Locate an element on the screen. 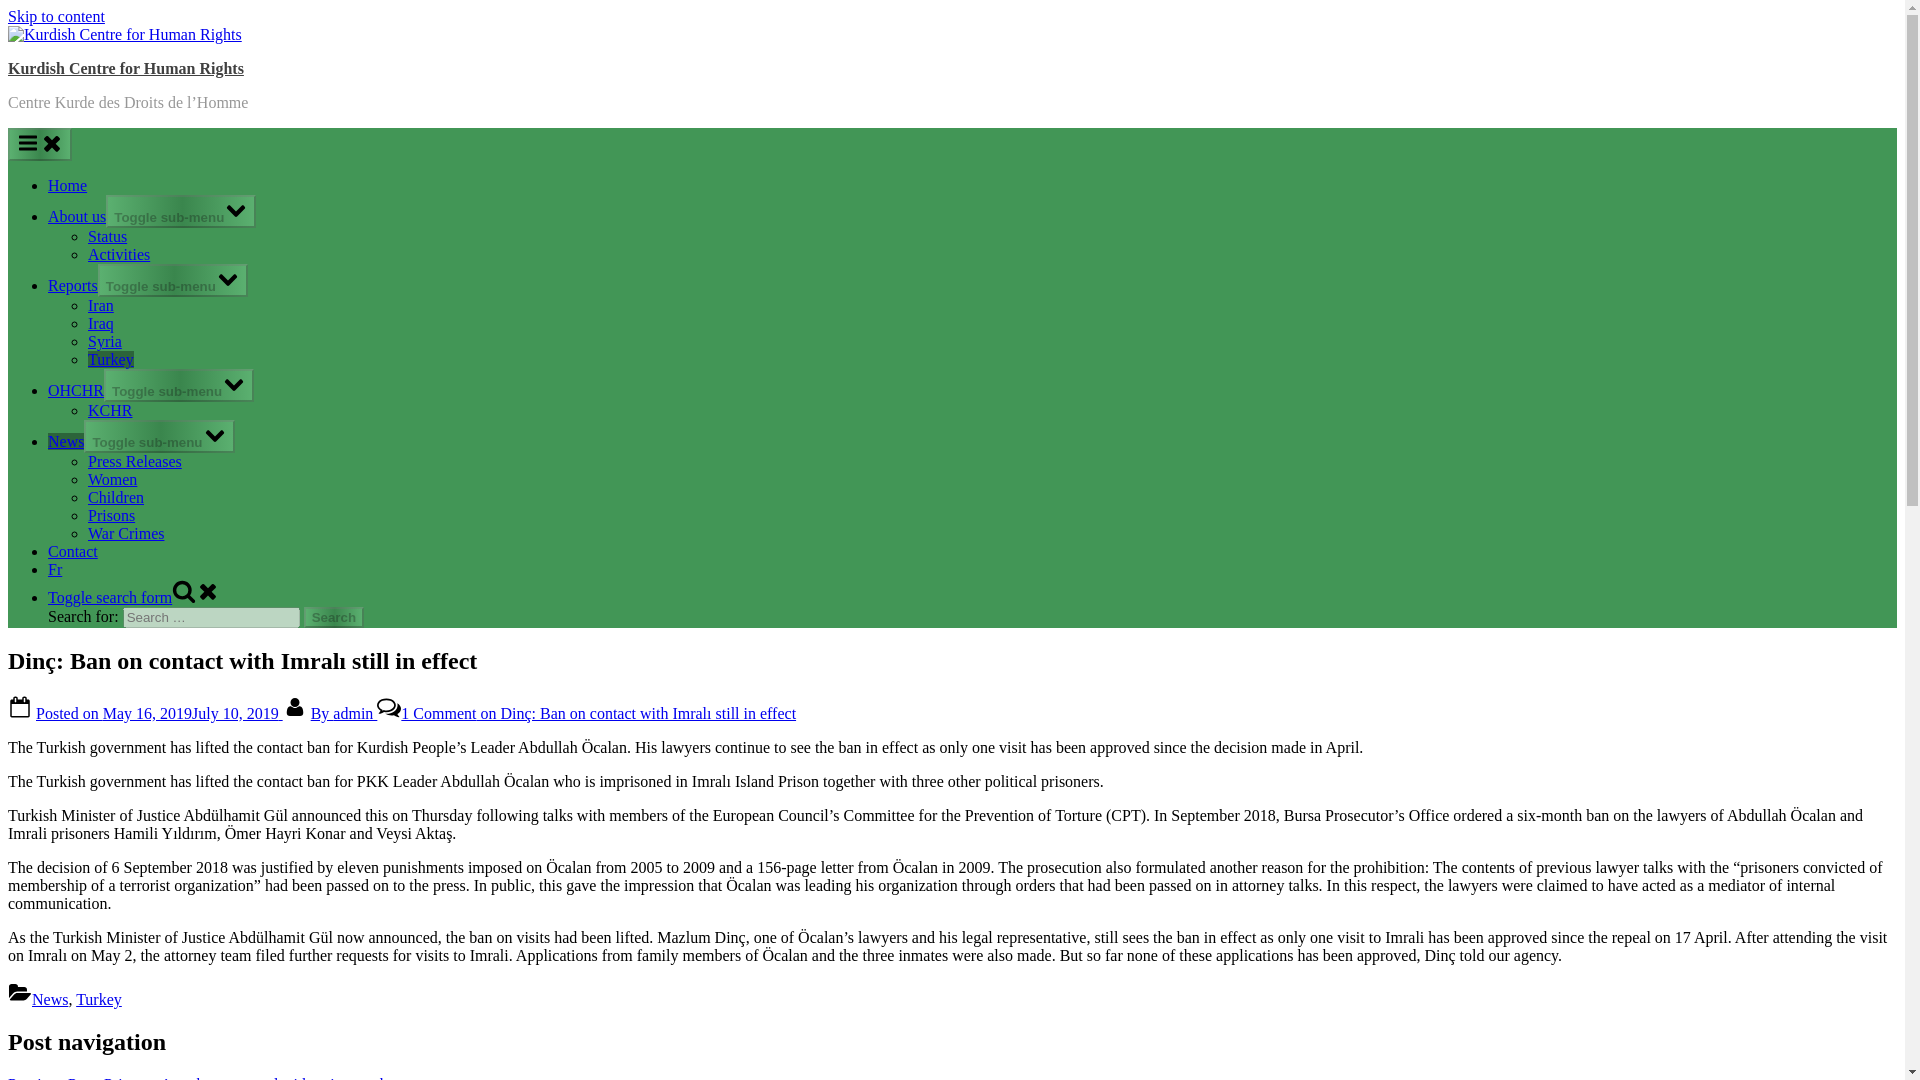 This screenshot has height=1080, width=1920. Syria is located at coordinates (105, 340).